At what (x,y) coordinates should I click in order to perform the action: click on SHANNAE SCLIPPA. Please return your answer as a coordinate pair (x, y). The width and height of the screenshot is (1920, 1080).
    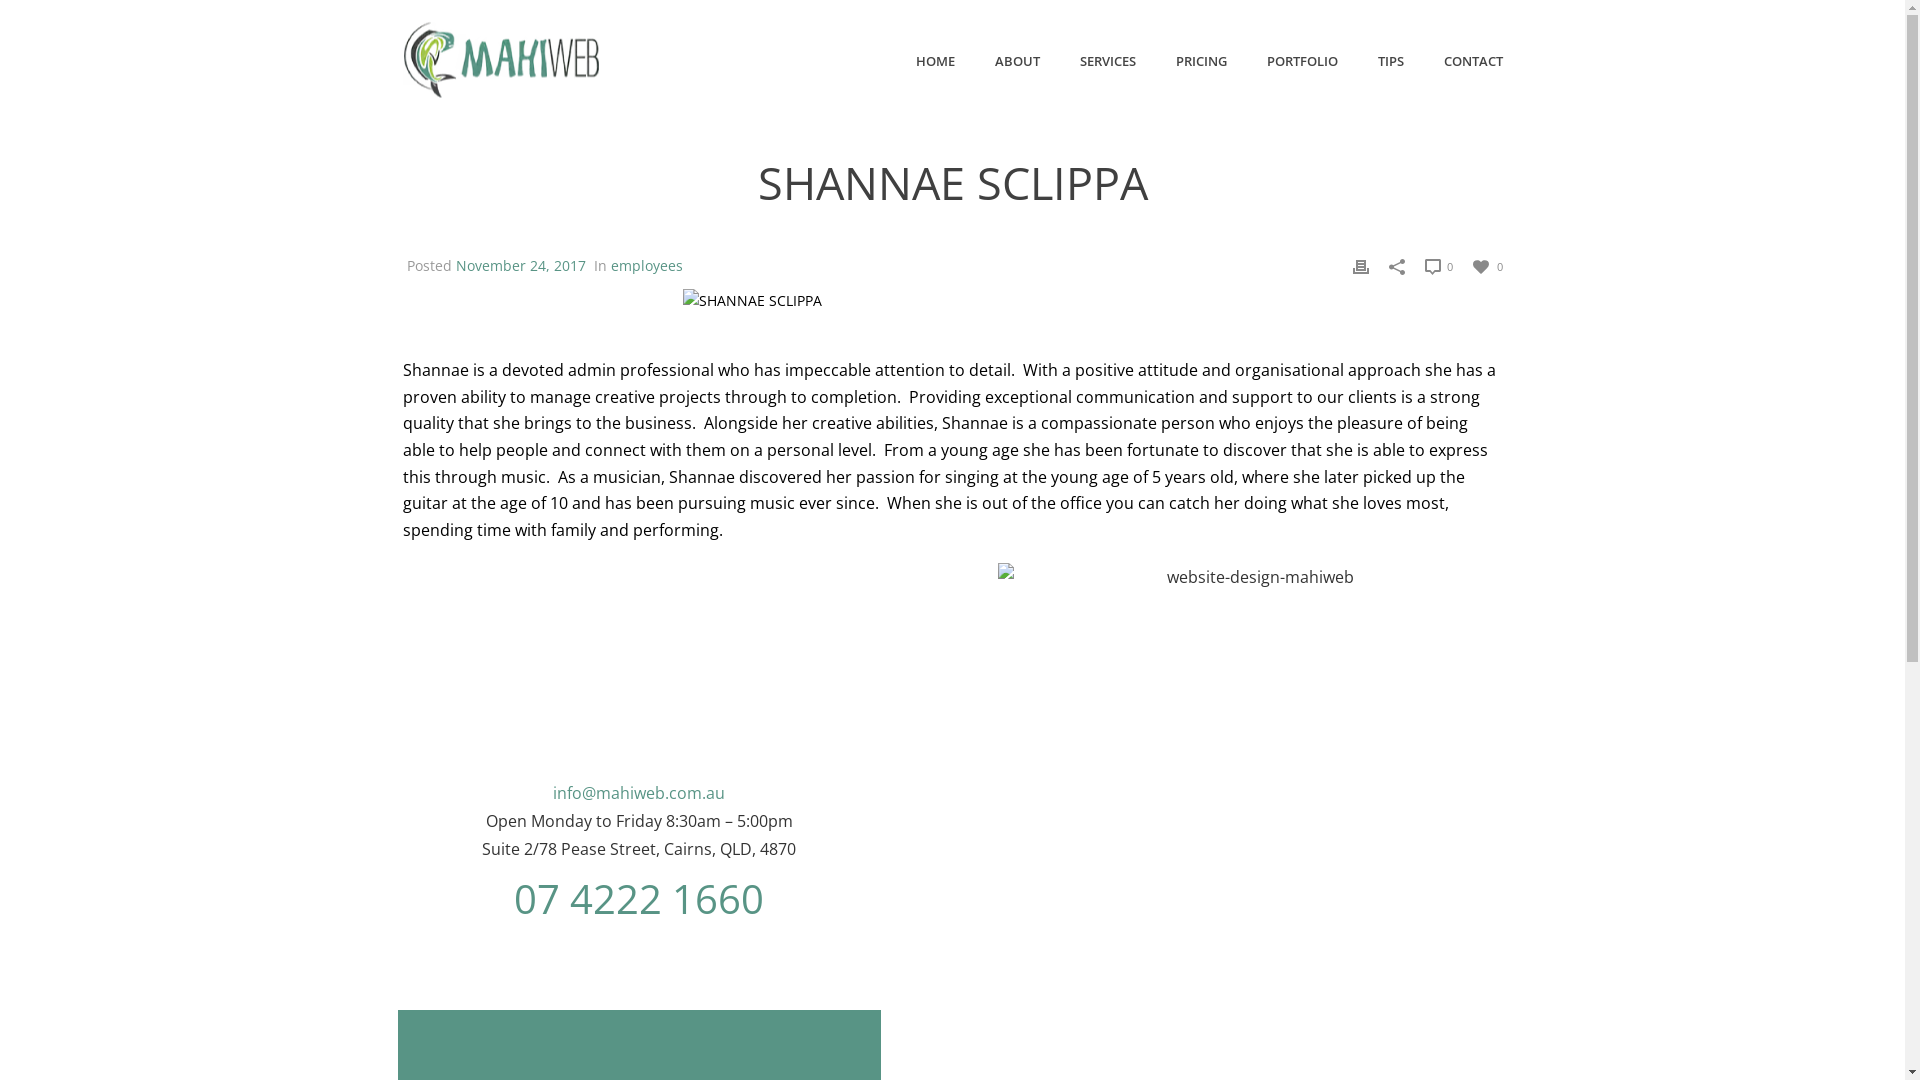
    Looking at the image, I should click on (952, 300).